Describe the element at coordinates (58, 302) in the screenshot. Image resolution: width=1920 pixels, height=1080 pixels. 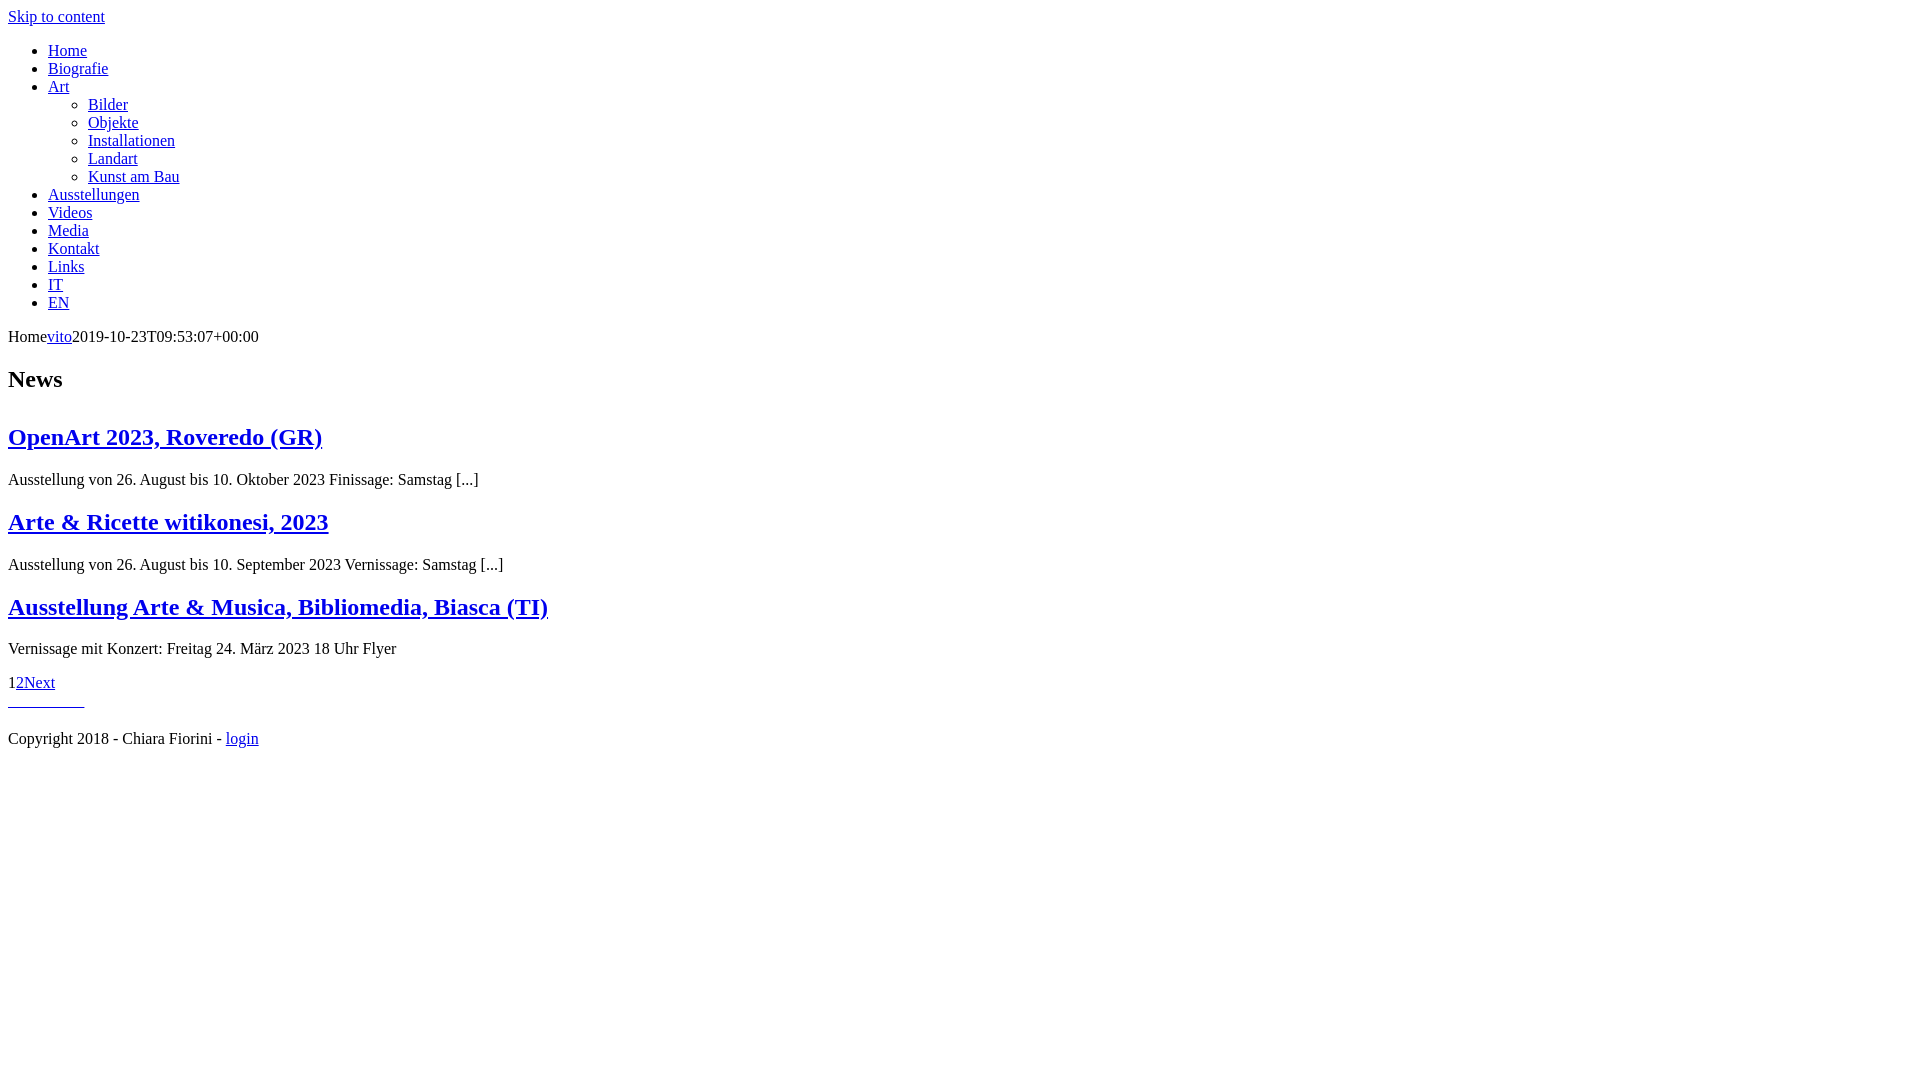
I see `EN` at that location.